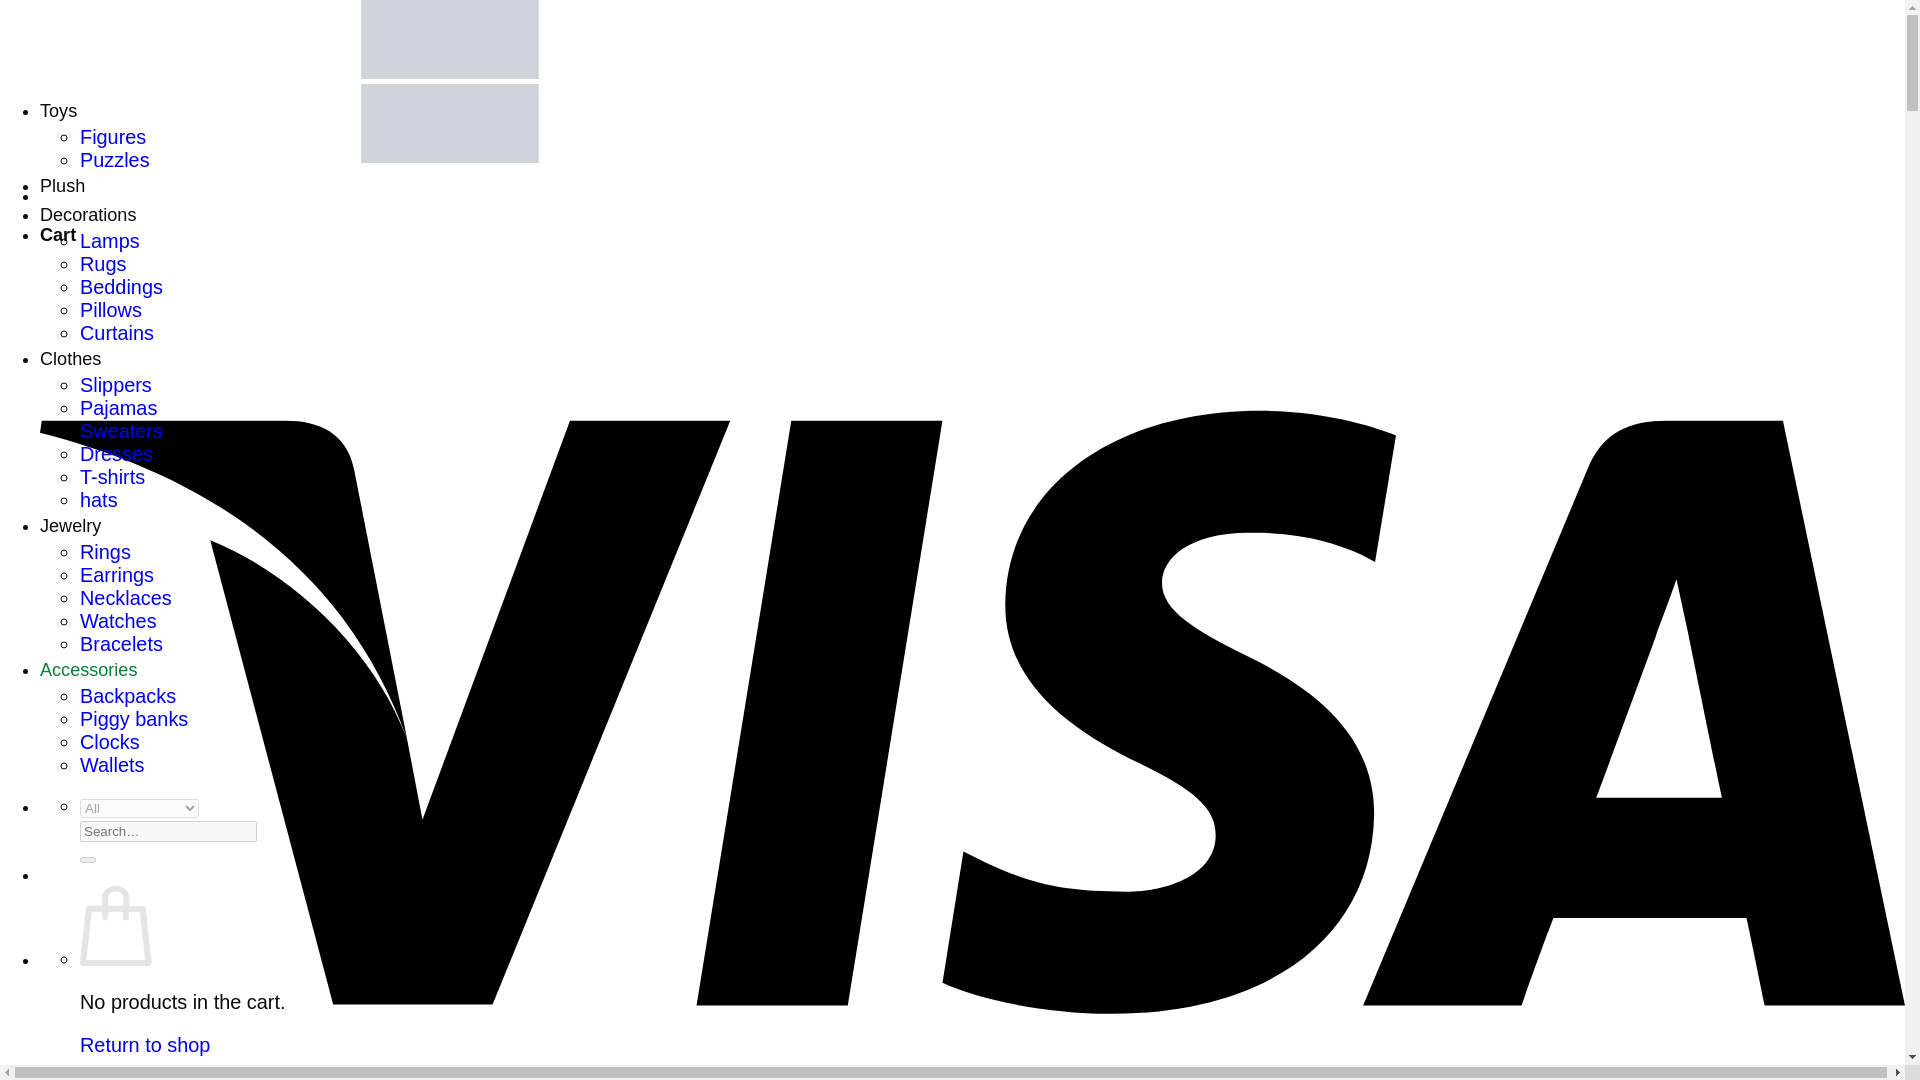 The width and height of the screenshot is (1920, 1080). Describe the element at coordinates (88, 670) in the screenshot. I see `Accessories` at that location.